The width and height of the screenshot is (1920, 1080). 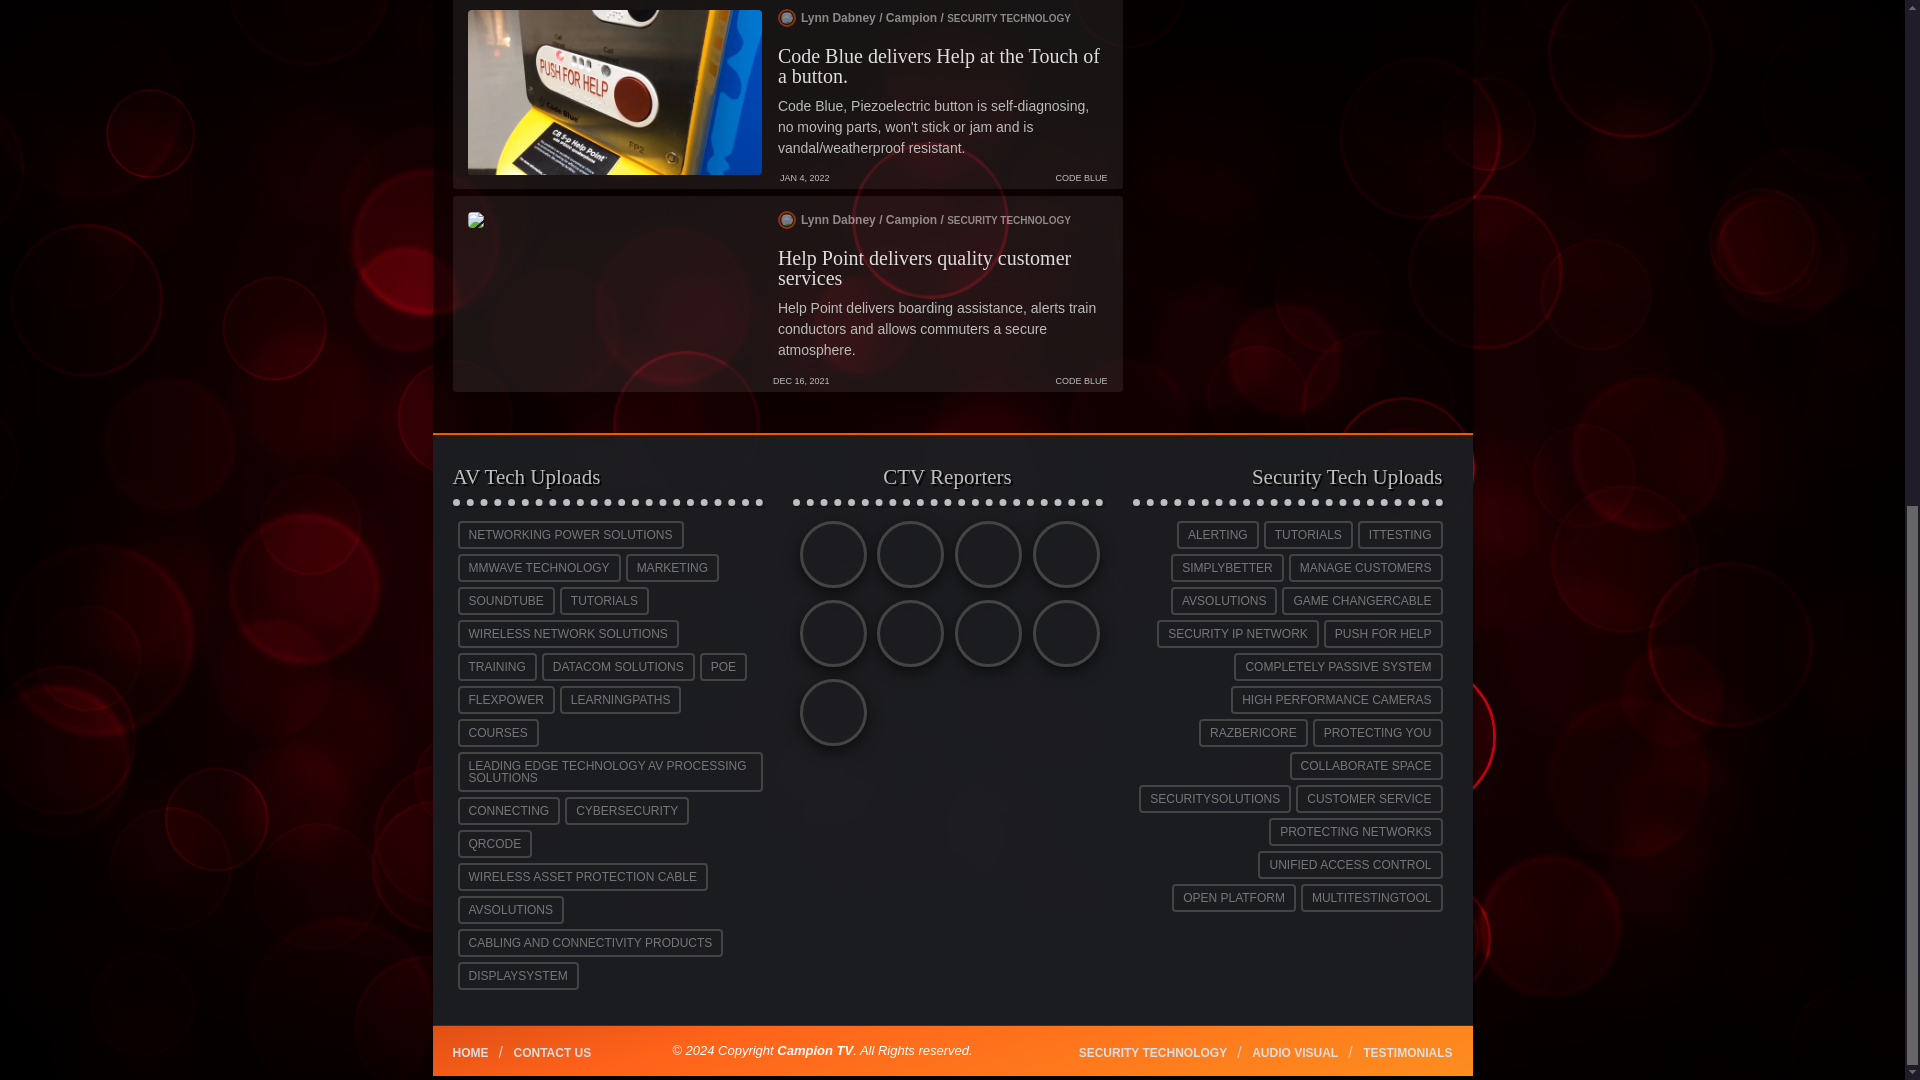 I want to click on Luke Hagar - Campion, so click(x=1062, y=559).